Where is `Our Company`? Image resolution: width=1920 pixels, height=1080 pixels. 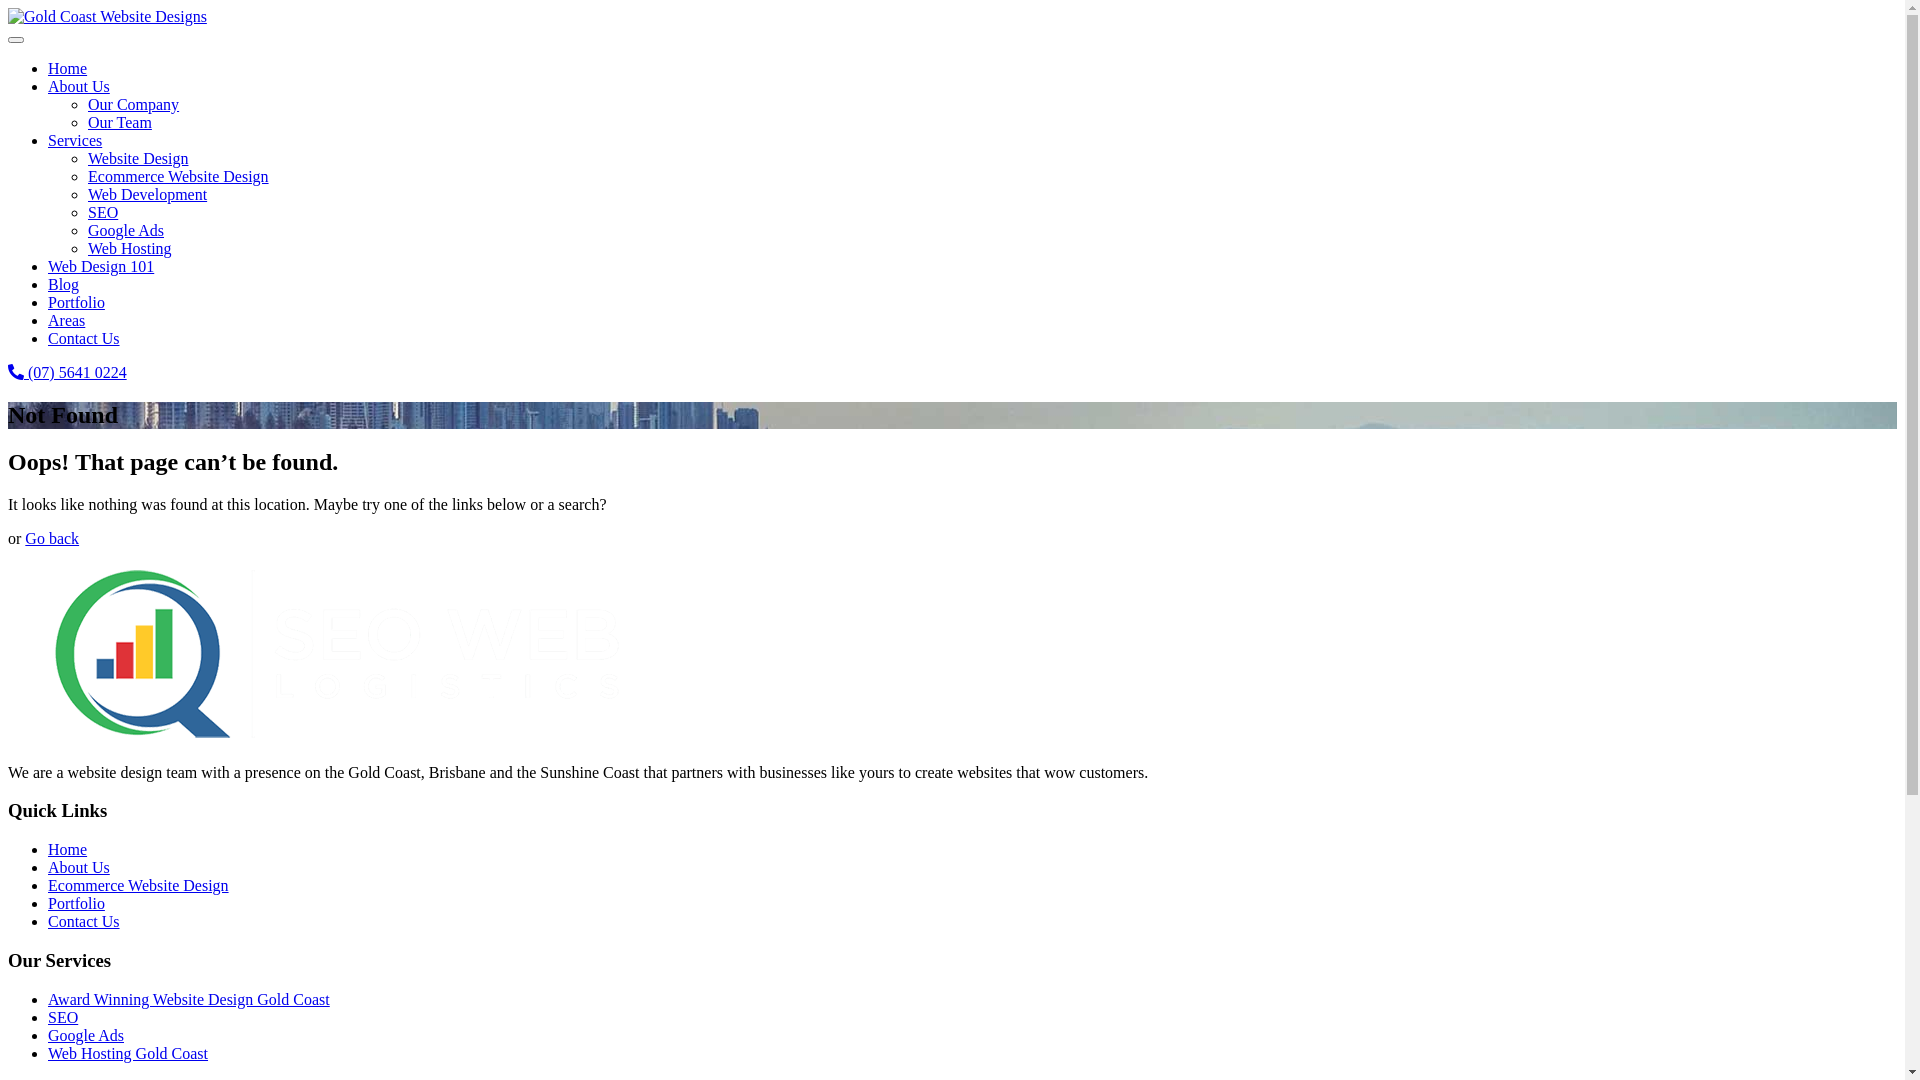 Our Company is located at coordinates (134, 104).